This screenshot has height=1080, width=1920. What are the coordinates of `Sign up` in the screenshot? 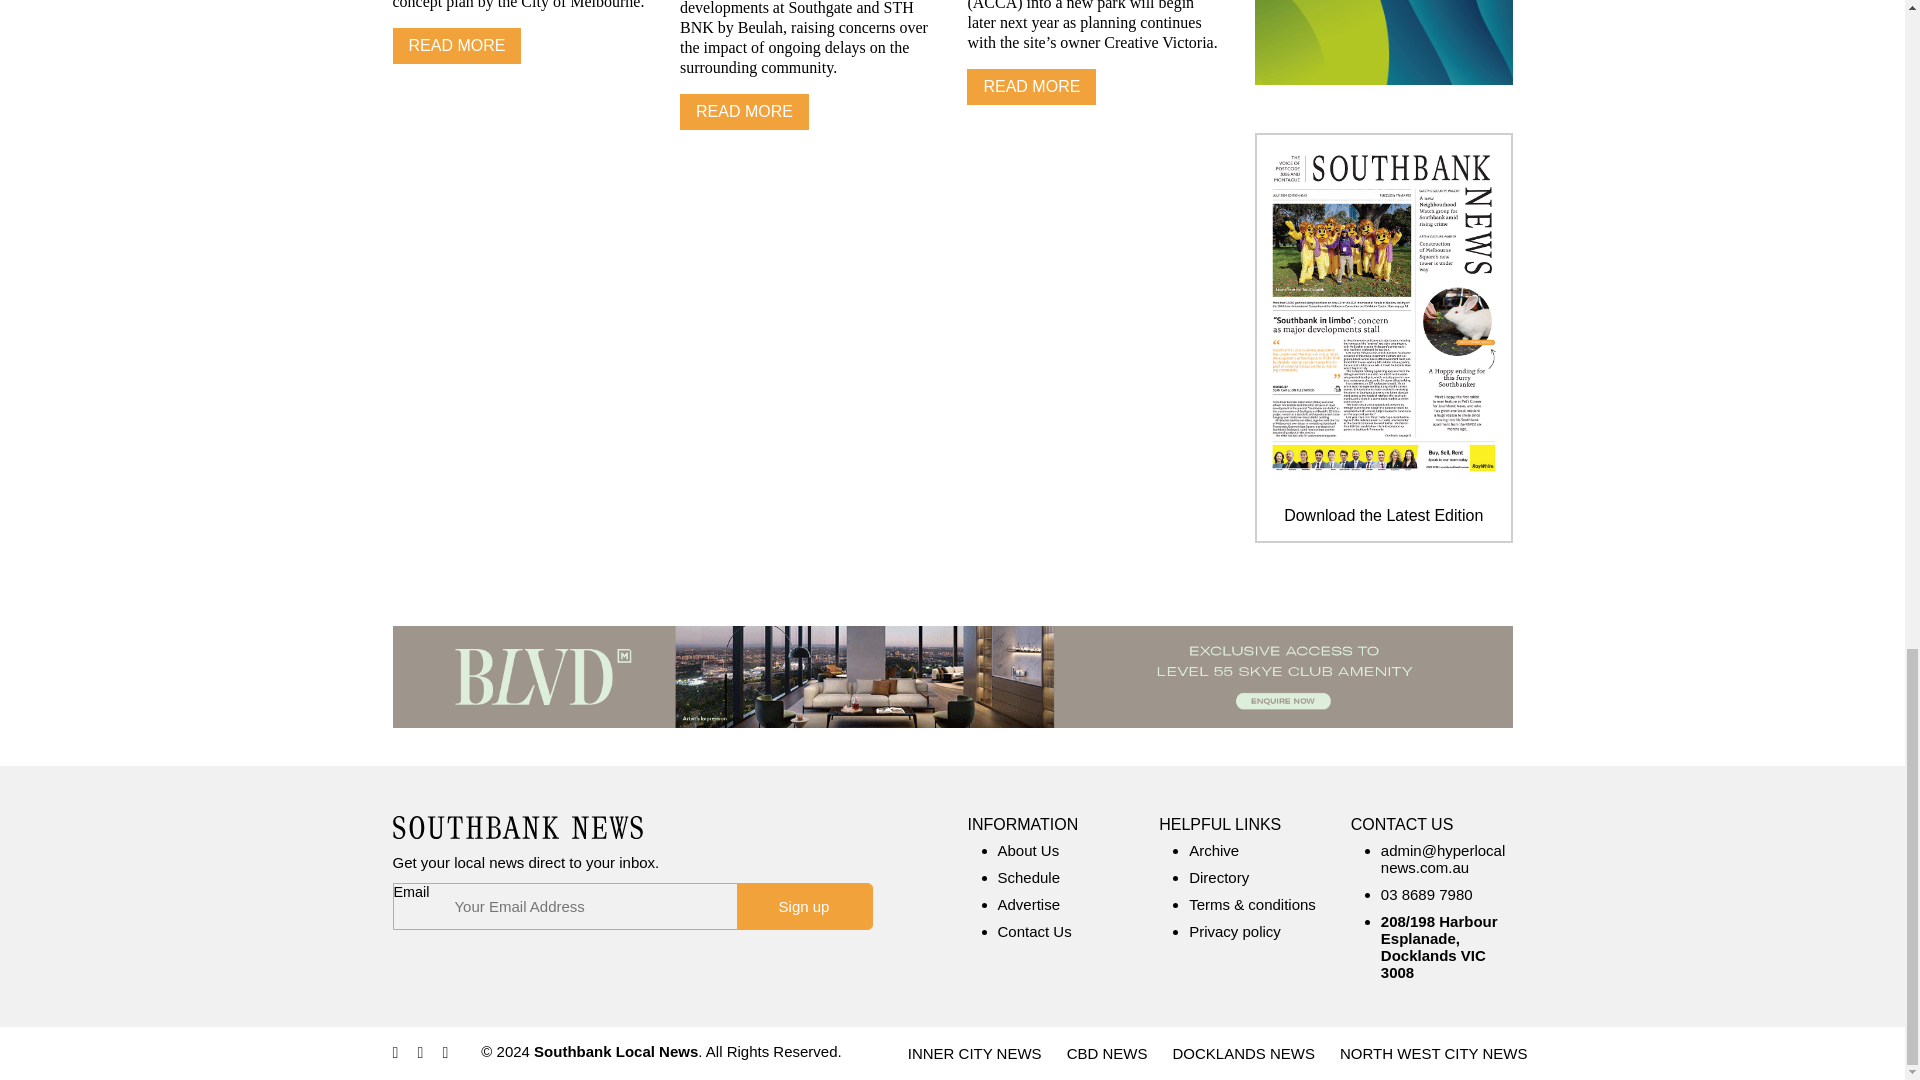 It's located at (803, 906).